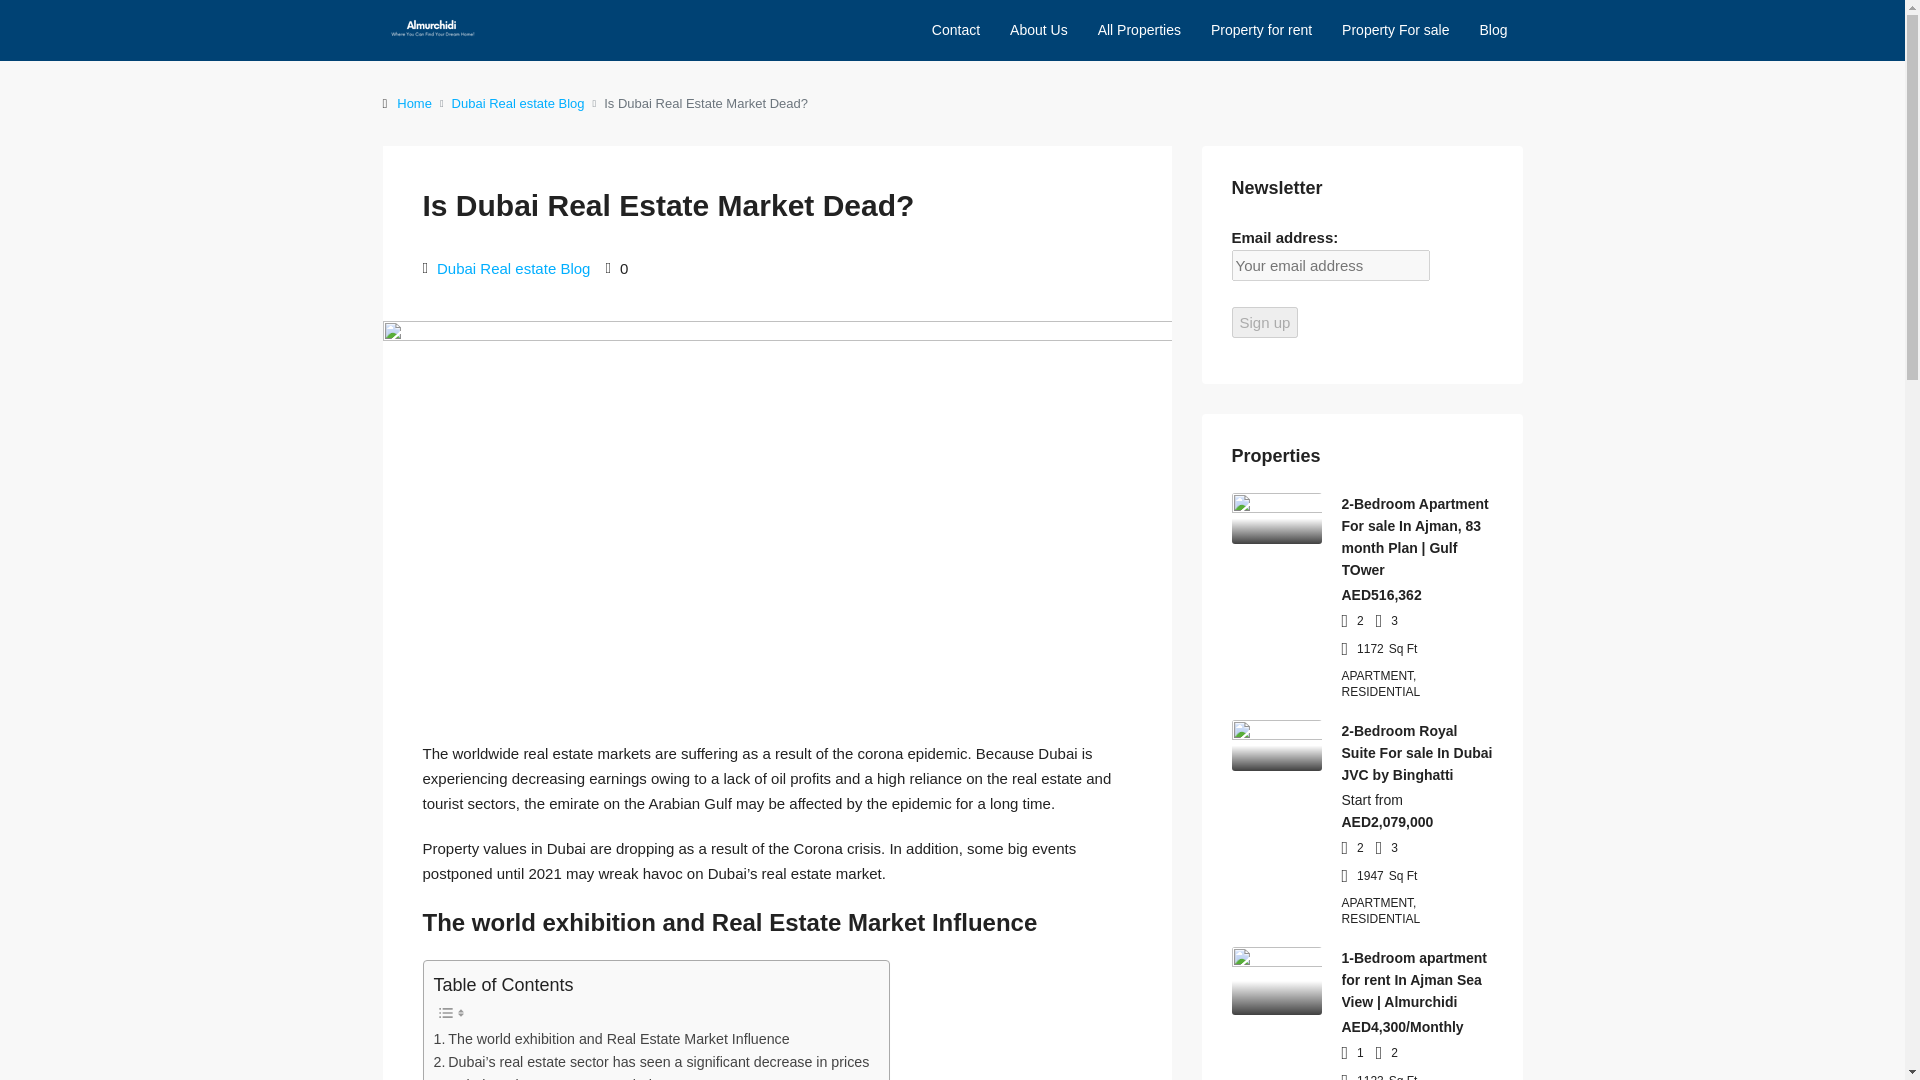  Describe the element at coordinates (611, 1039) in the screenshot. I see `The world exhibition and Real Estate Market Influence` at that location.